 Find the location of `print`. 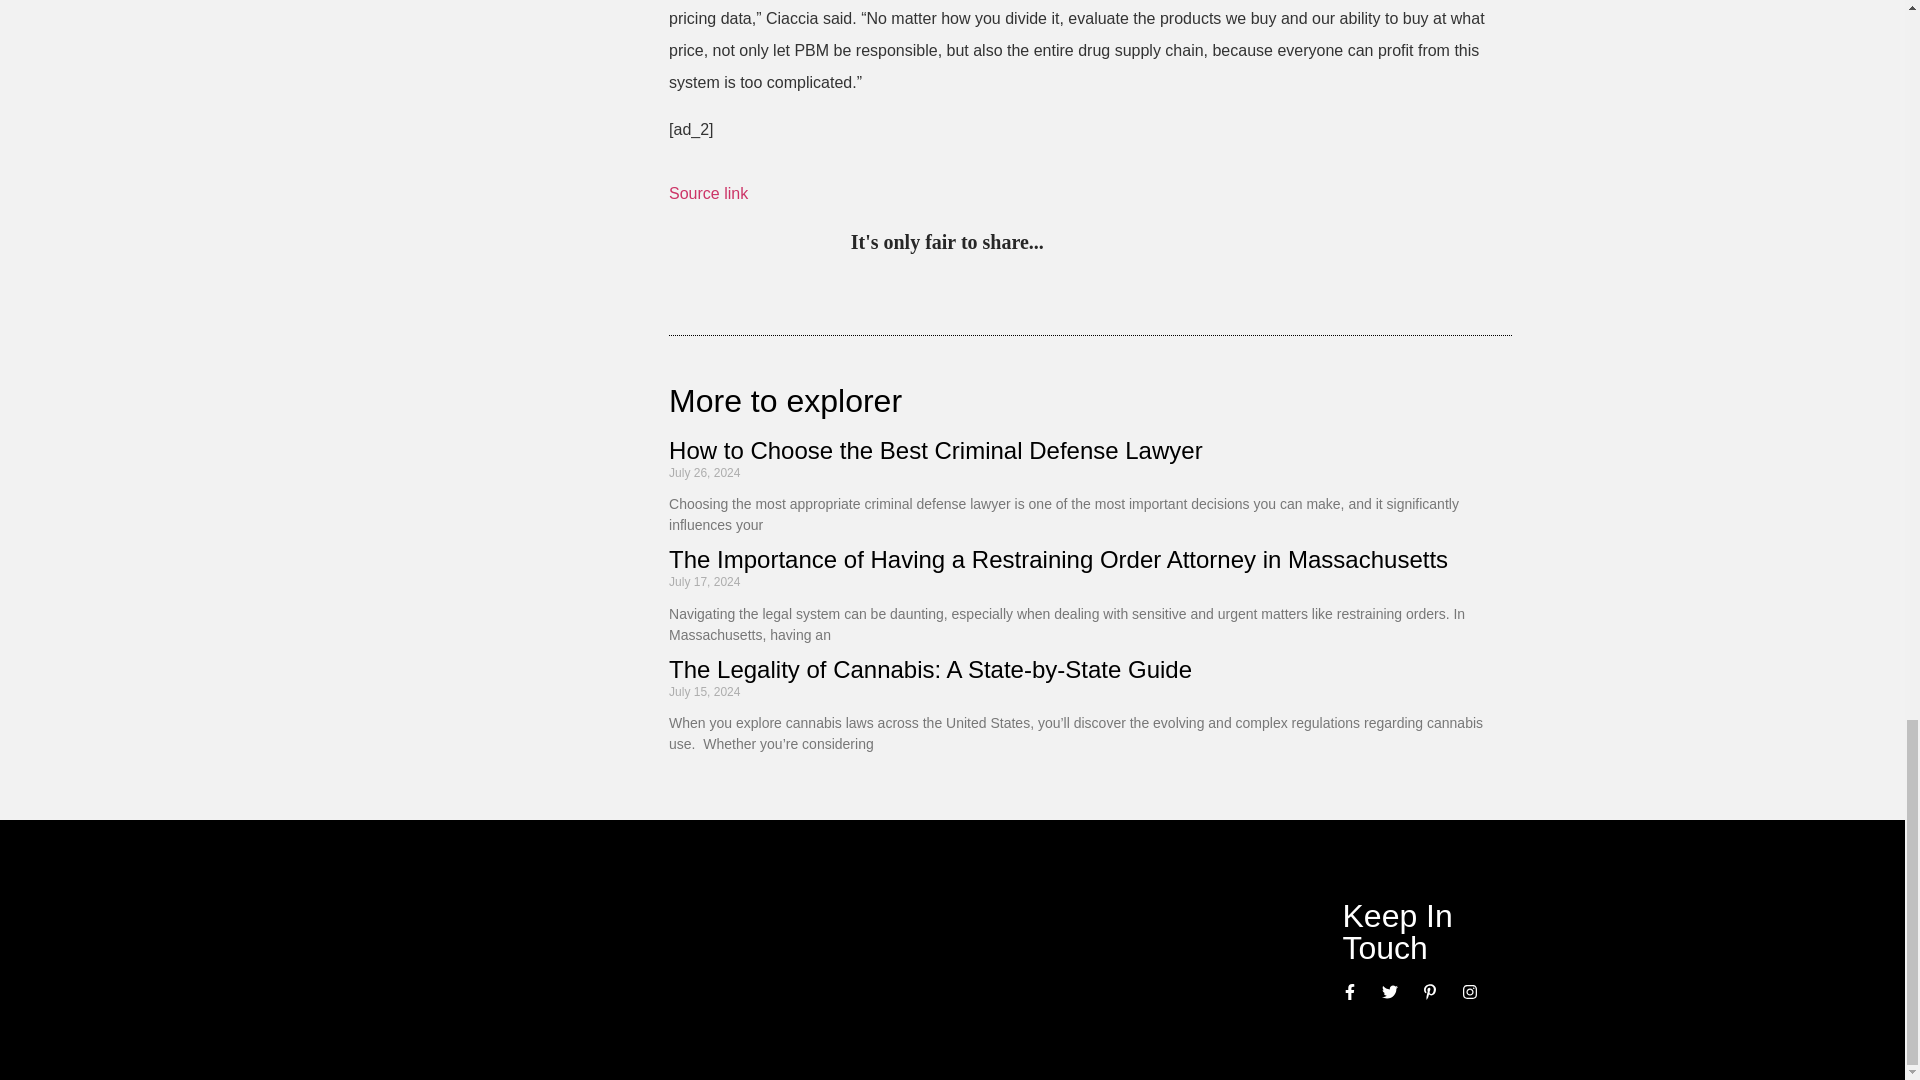

print is located at coordinates (1310, 244).